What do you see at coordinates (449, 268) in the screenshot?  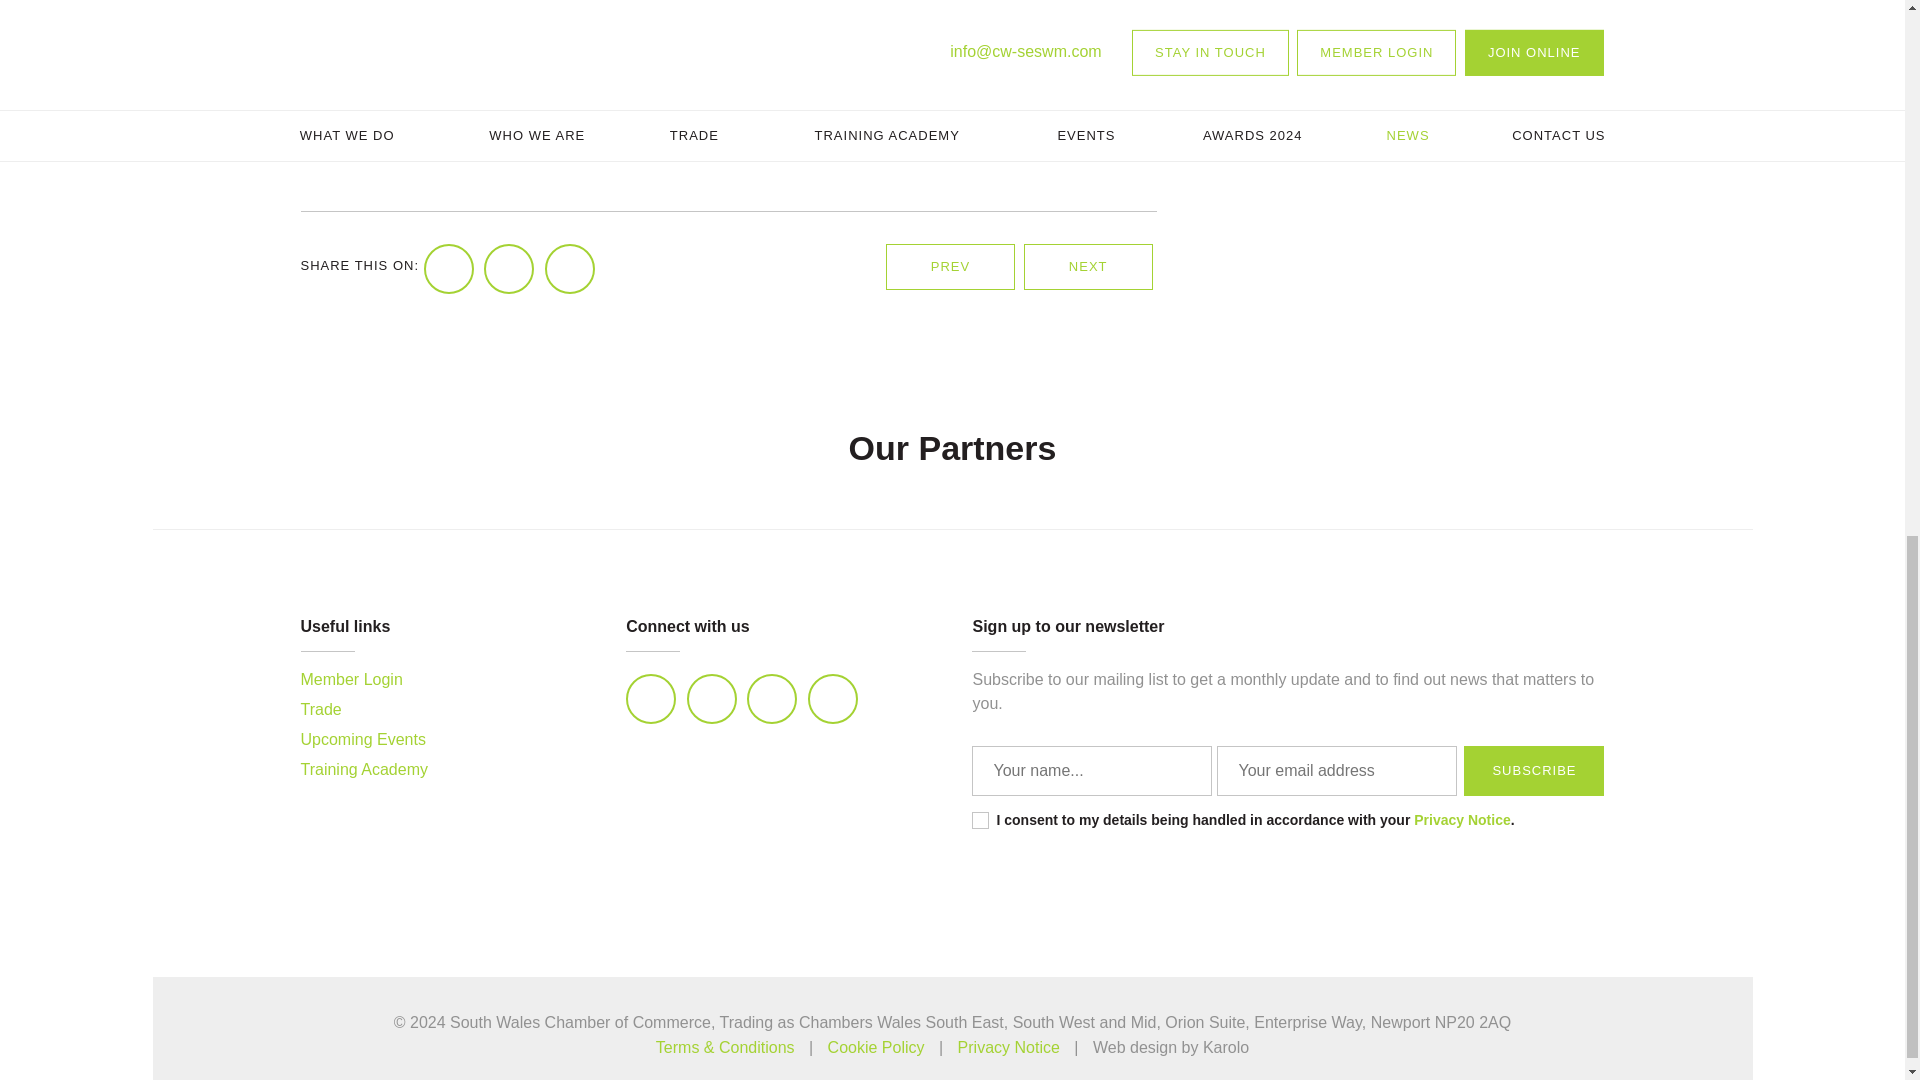 I see `Share on Facebook` at bounding box center [449, 268].